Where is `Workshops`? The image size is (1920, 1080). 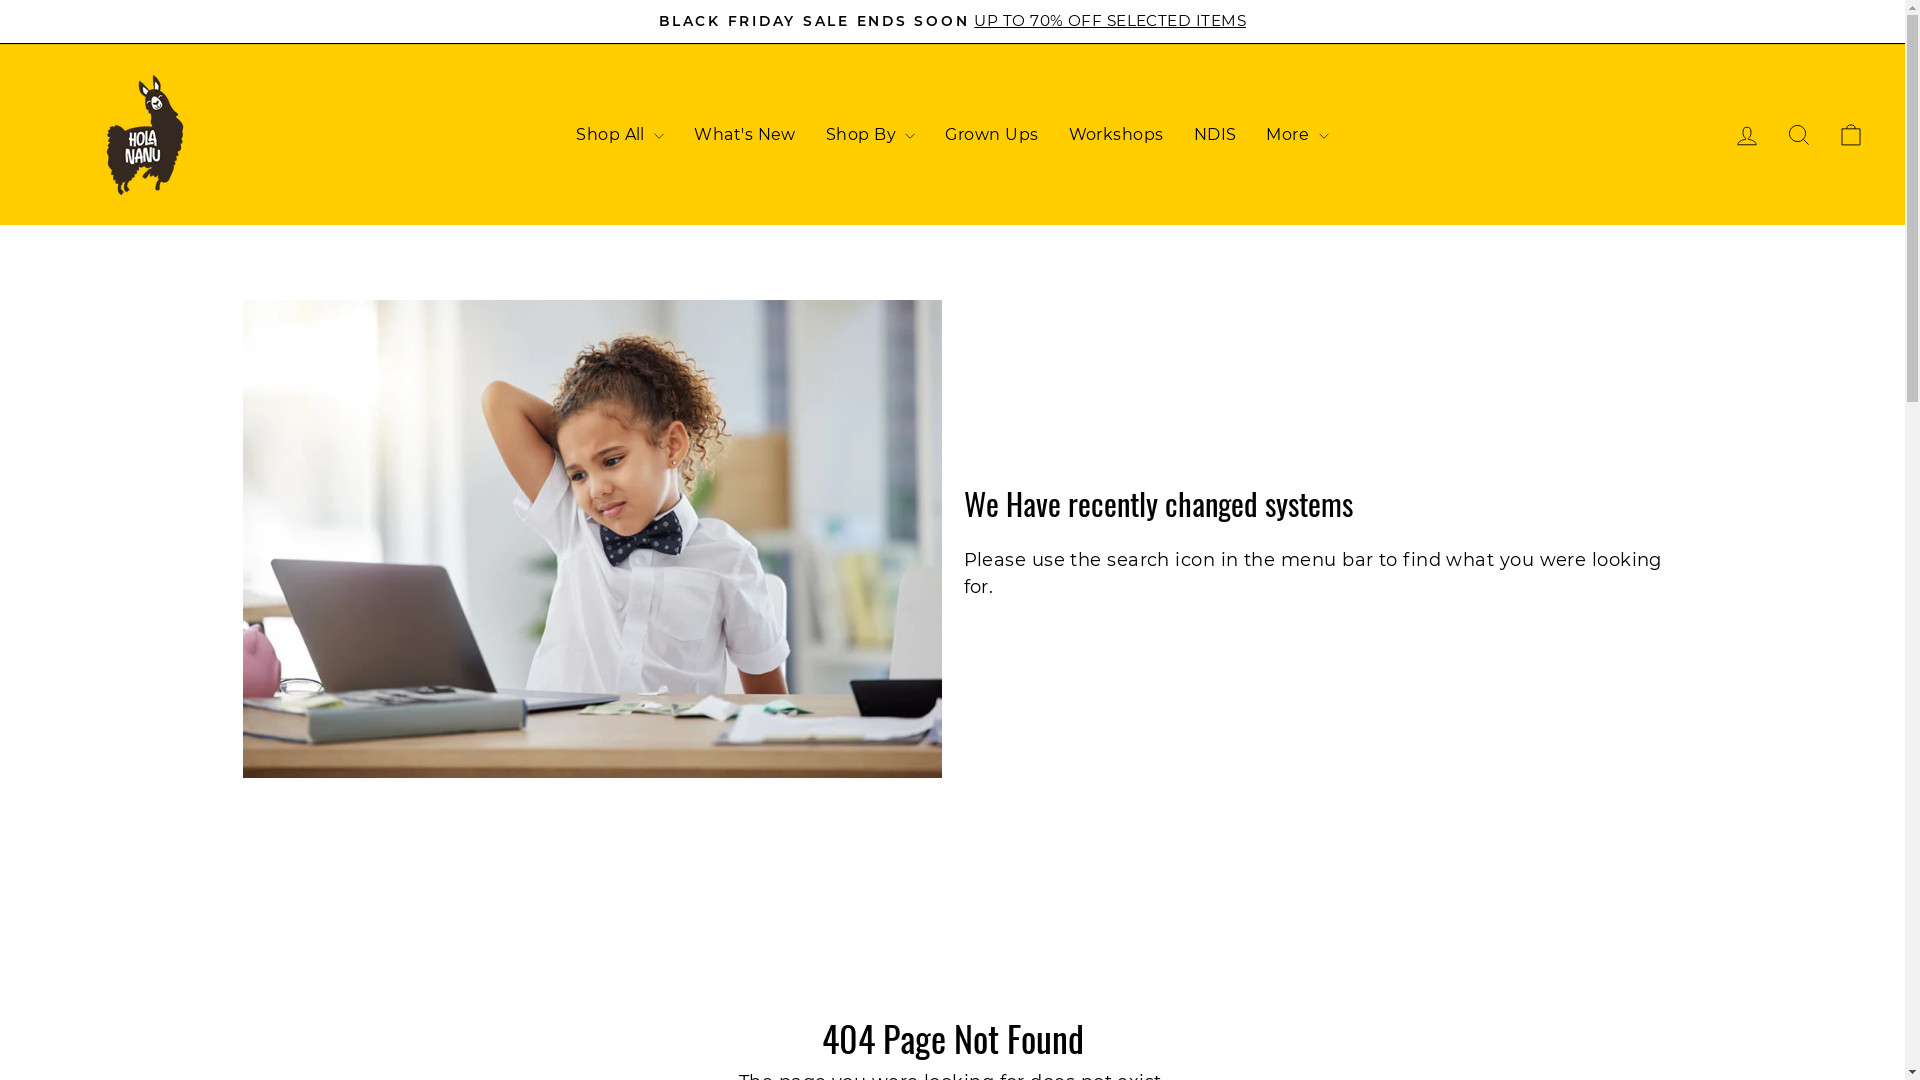 Workshops is located at coordinates (1116, 134).